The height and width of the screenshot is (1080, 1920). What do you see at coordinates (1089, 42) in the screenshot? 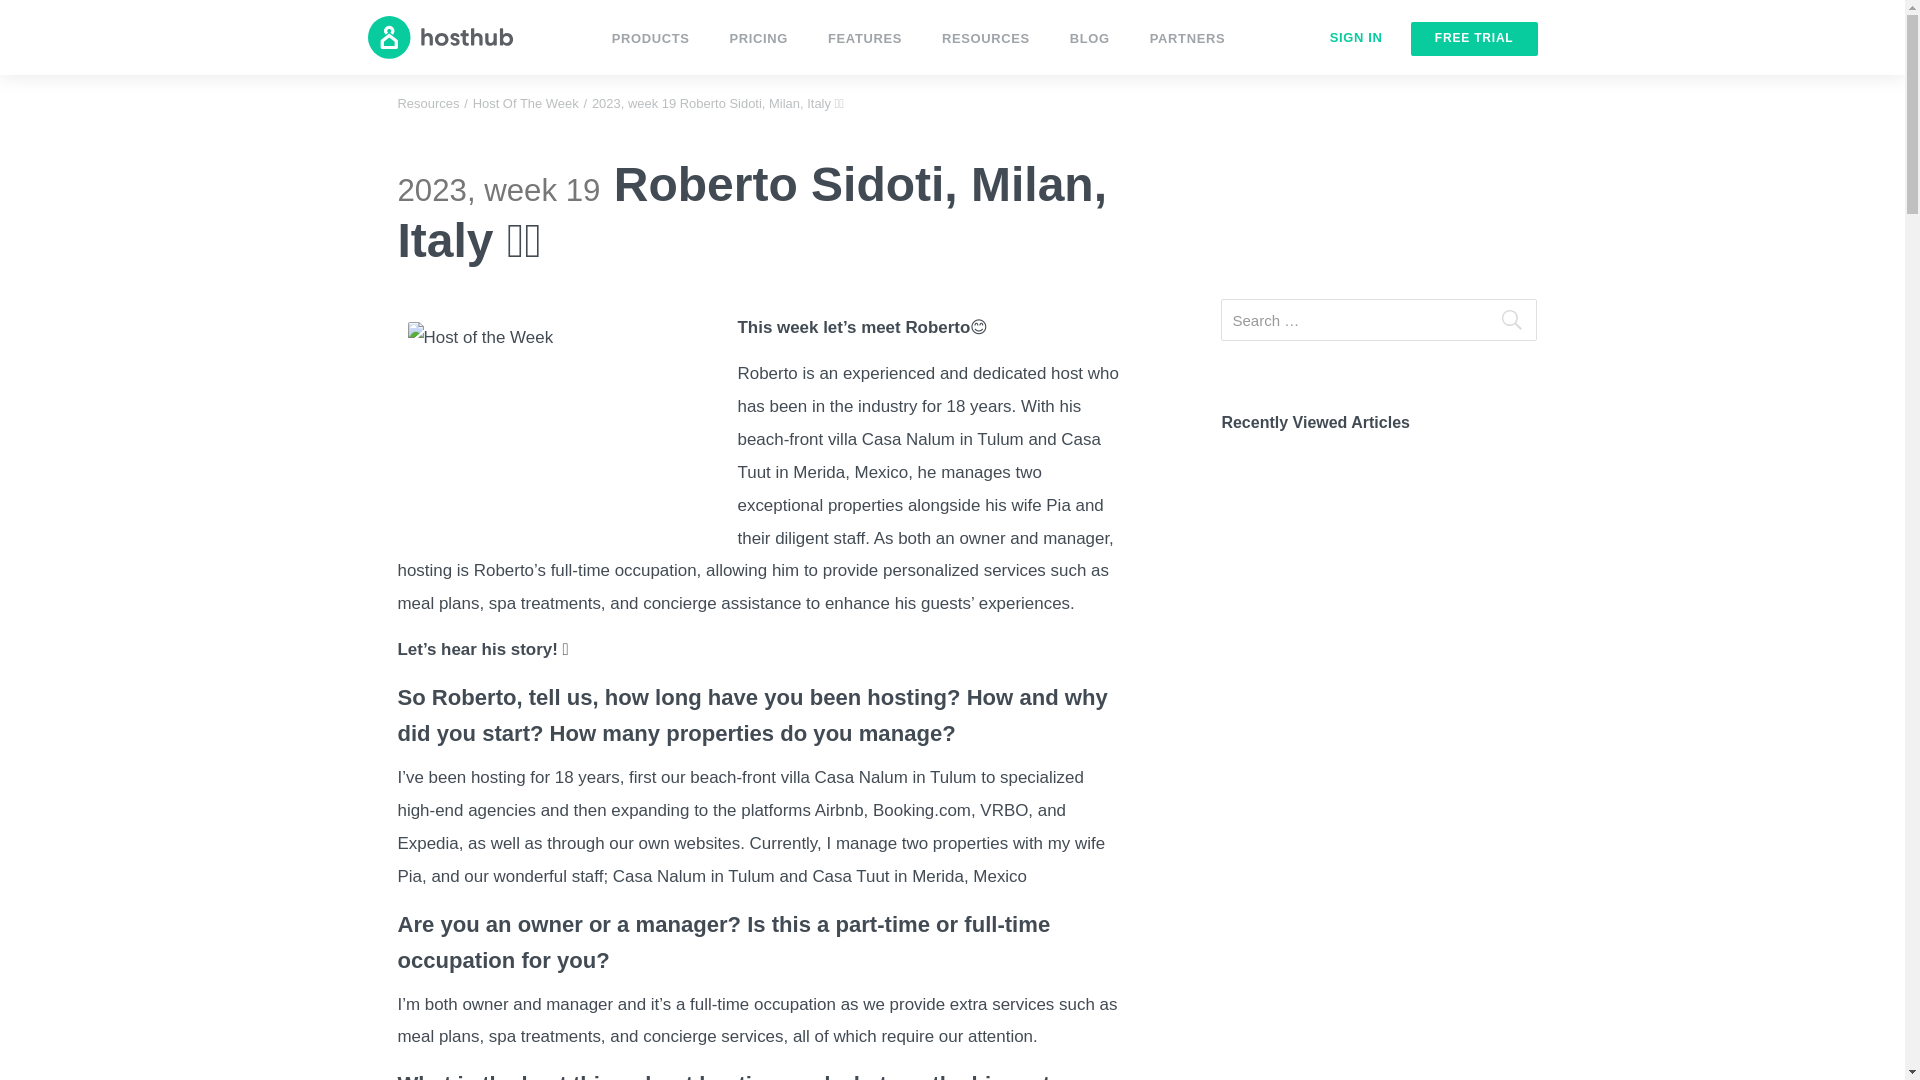
I see `BLOG` at bounding box center [1089, 42].